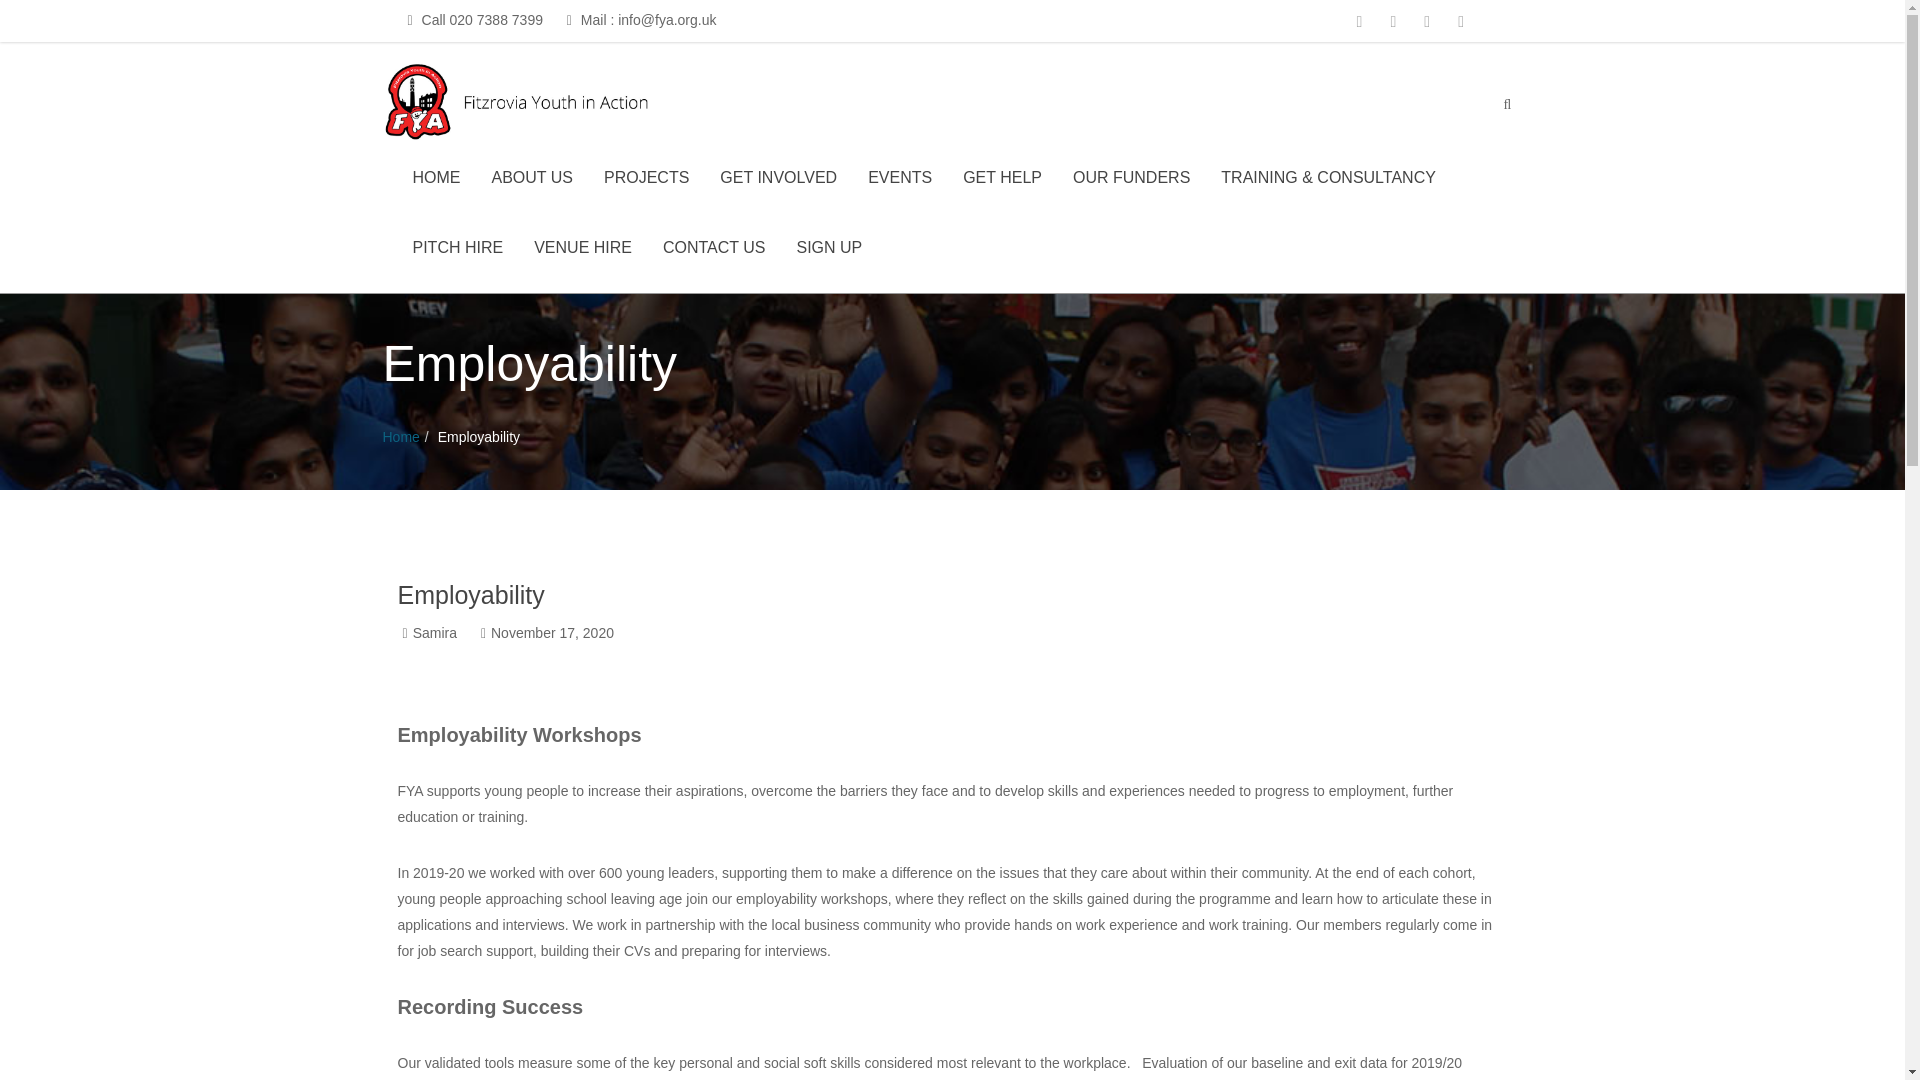 This screenshot has height=1080, width=1920. Describe the element at coordinates (436, 188) in the screenshot. I see `HOME` at that location.